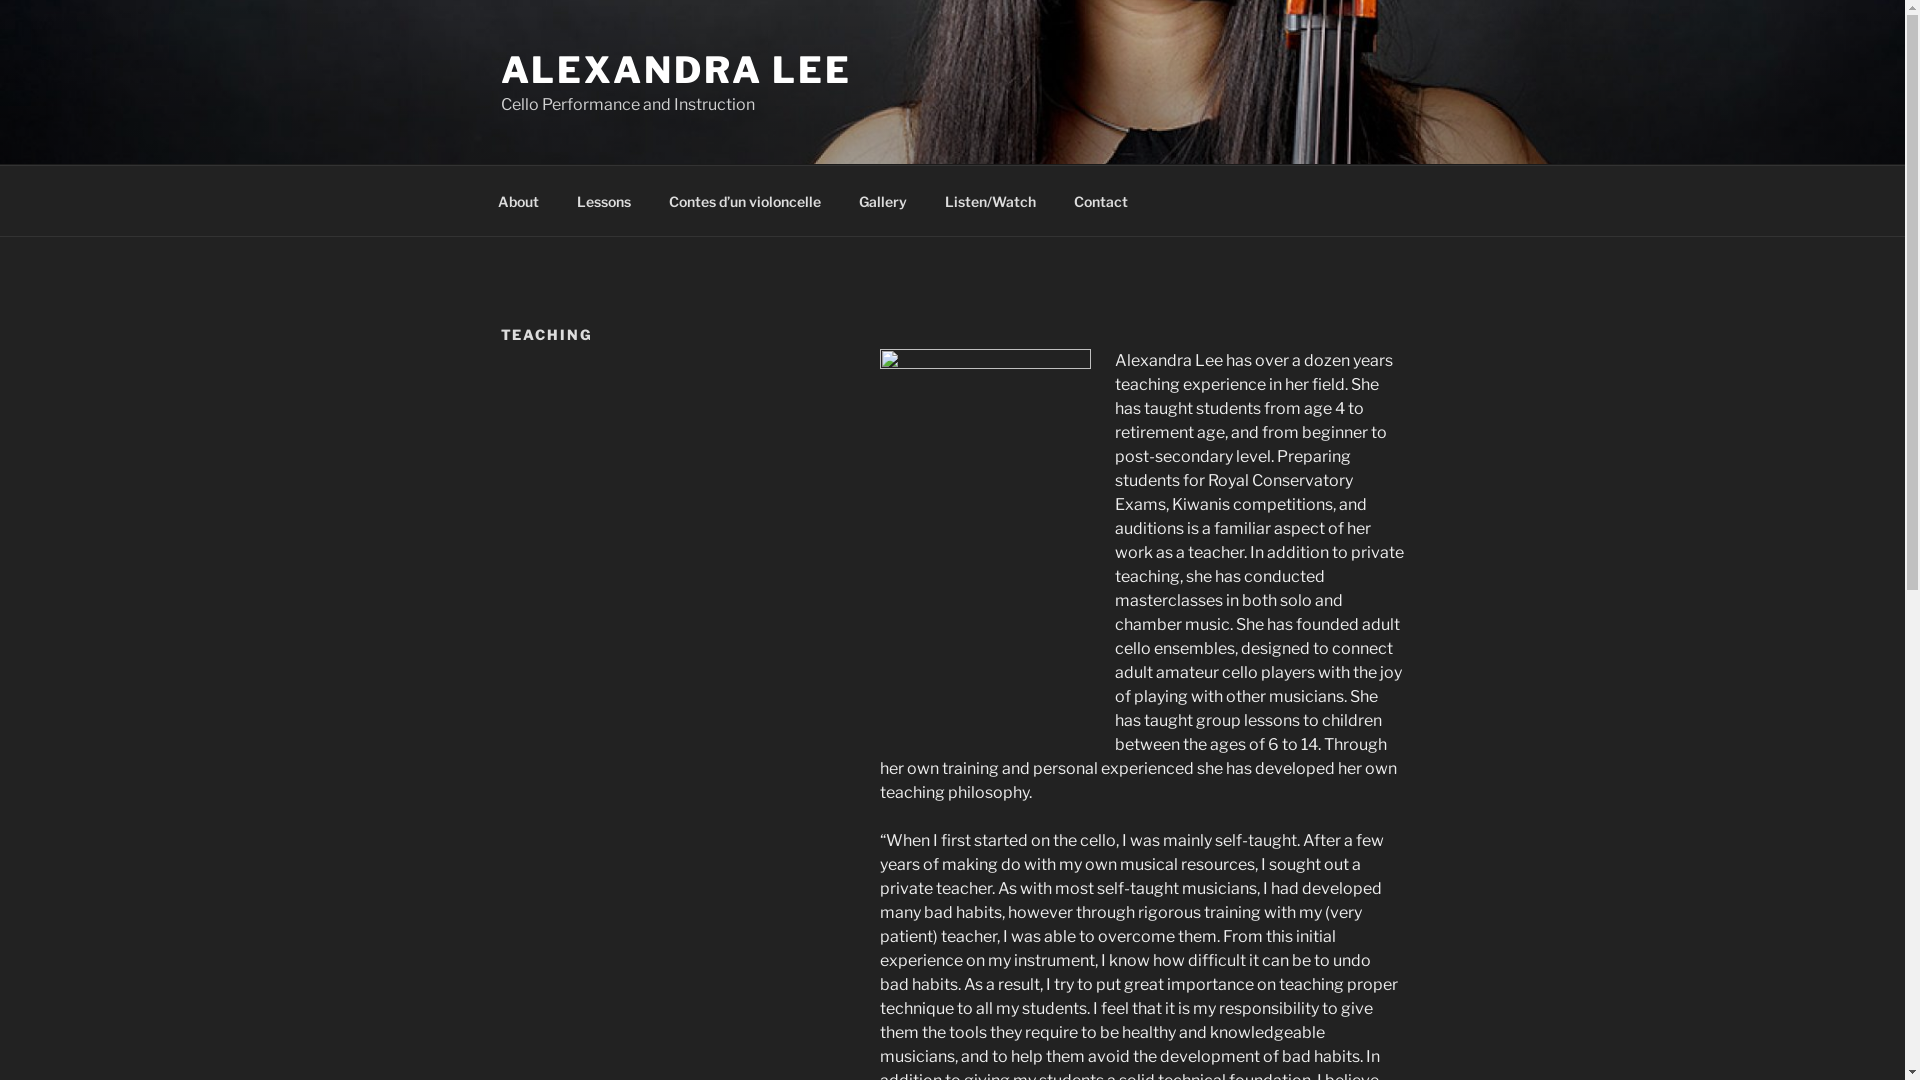 This screenshot has height=1080, width=1920. What do you see at coordinates (991, 200) in the screenshot?
I see `Listen/Watch` at bounding box center [991, 200].